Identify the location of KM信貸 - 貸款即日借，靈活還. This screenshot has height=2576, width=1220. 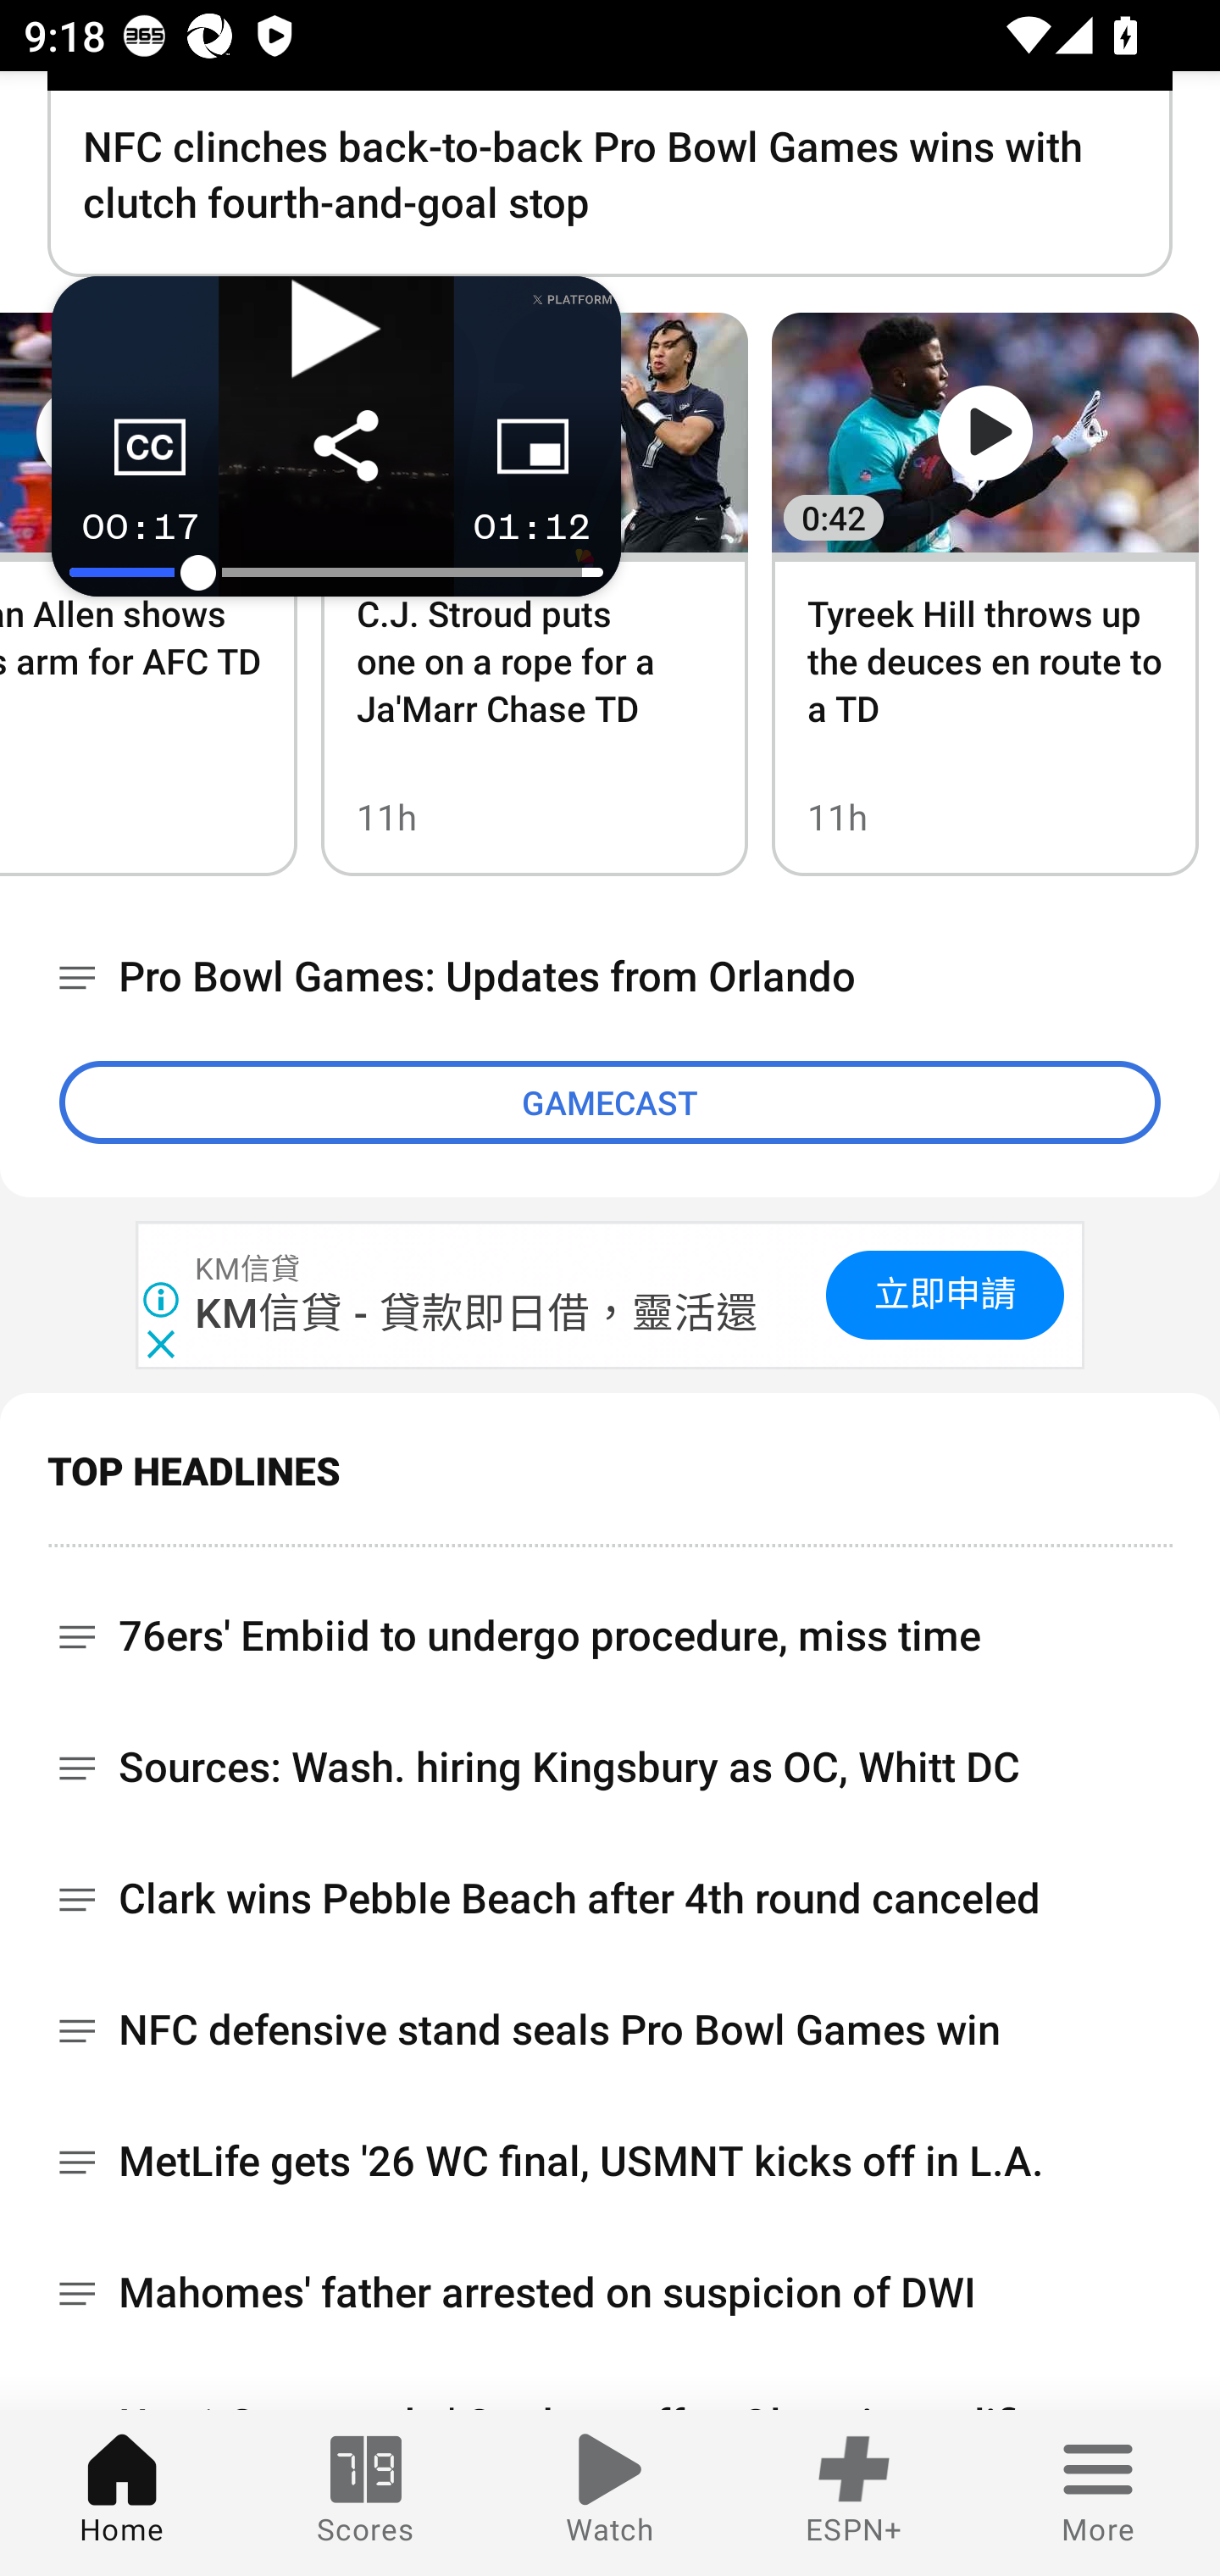
(478, 1312).